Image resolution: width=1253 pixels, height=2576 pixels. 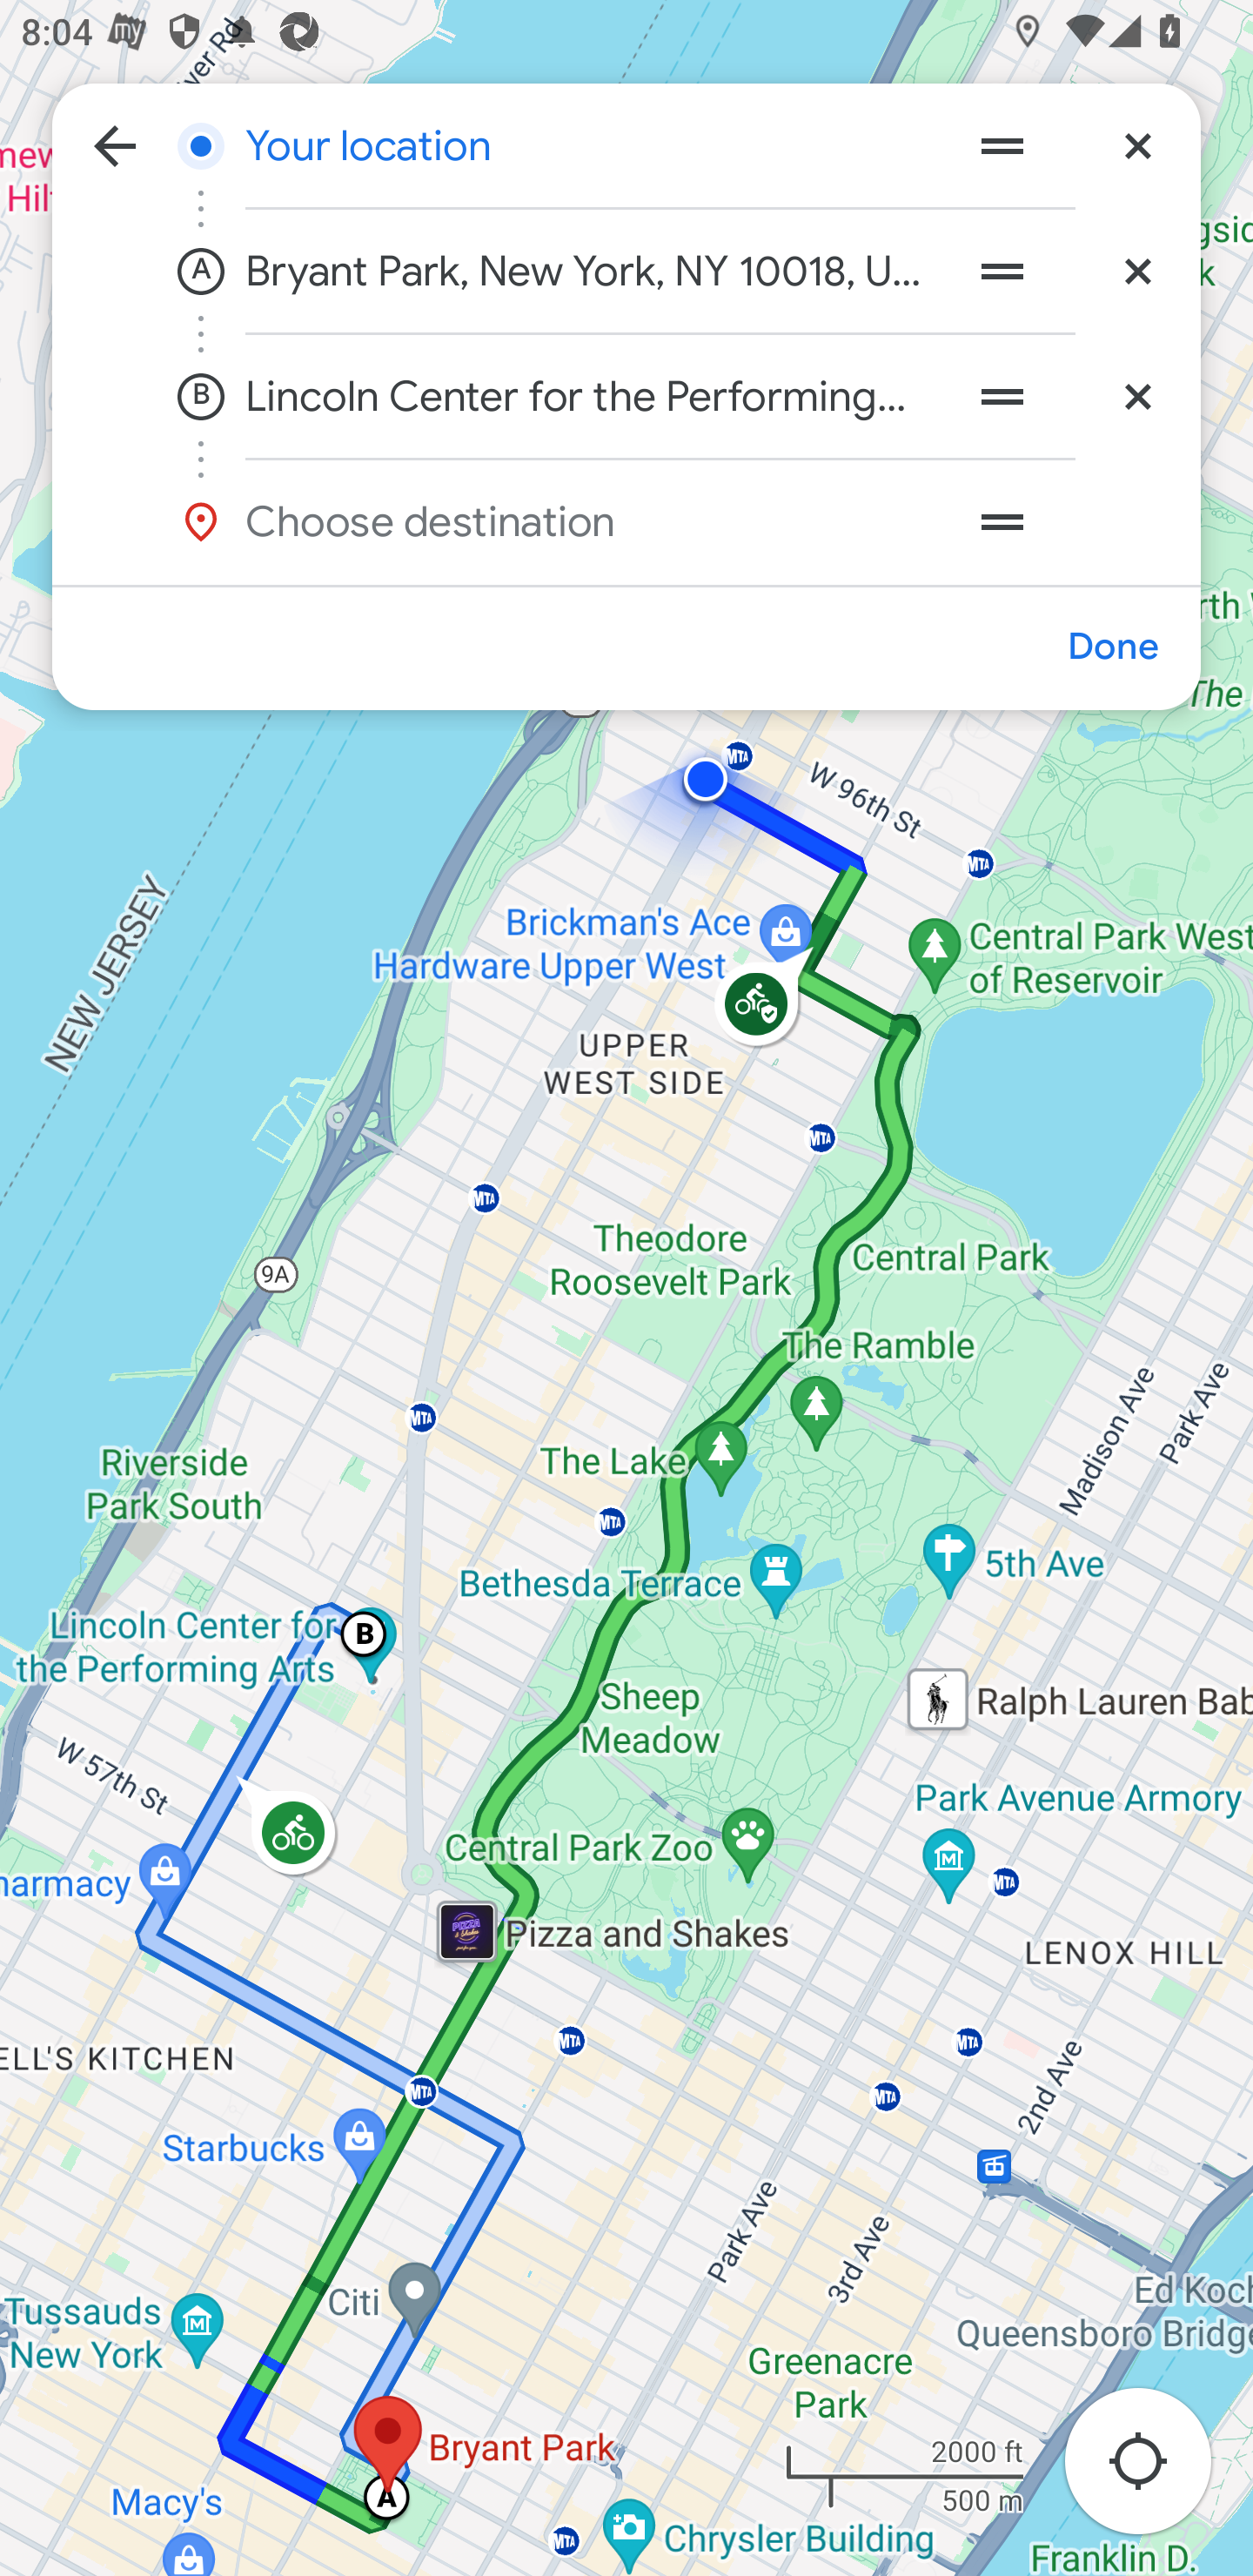 I want to click on Done, so click(x=1112, y=647).